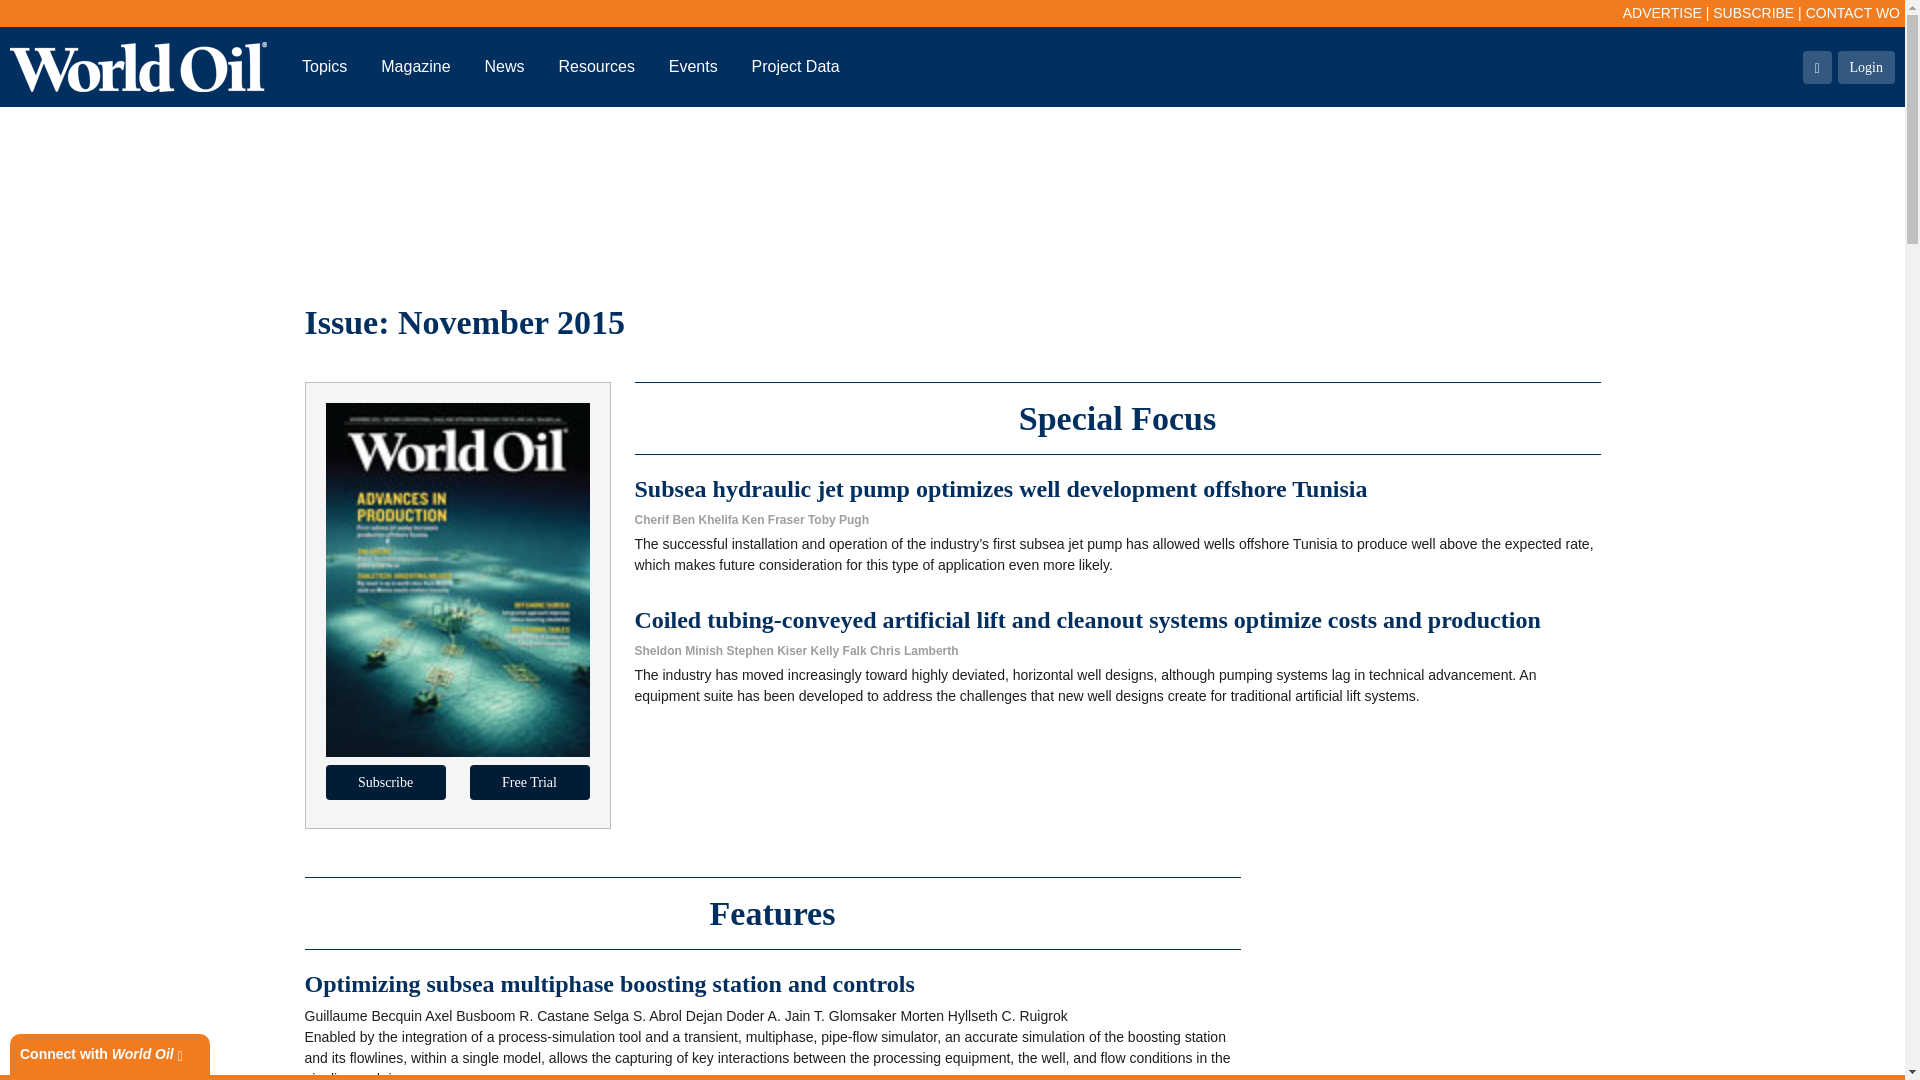 This screenshot has width=1920, height=1080. Describe the element at coordinates (324, 66) in the screenshot. I see `Topics` at that location.